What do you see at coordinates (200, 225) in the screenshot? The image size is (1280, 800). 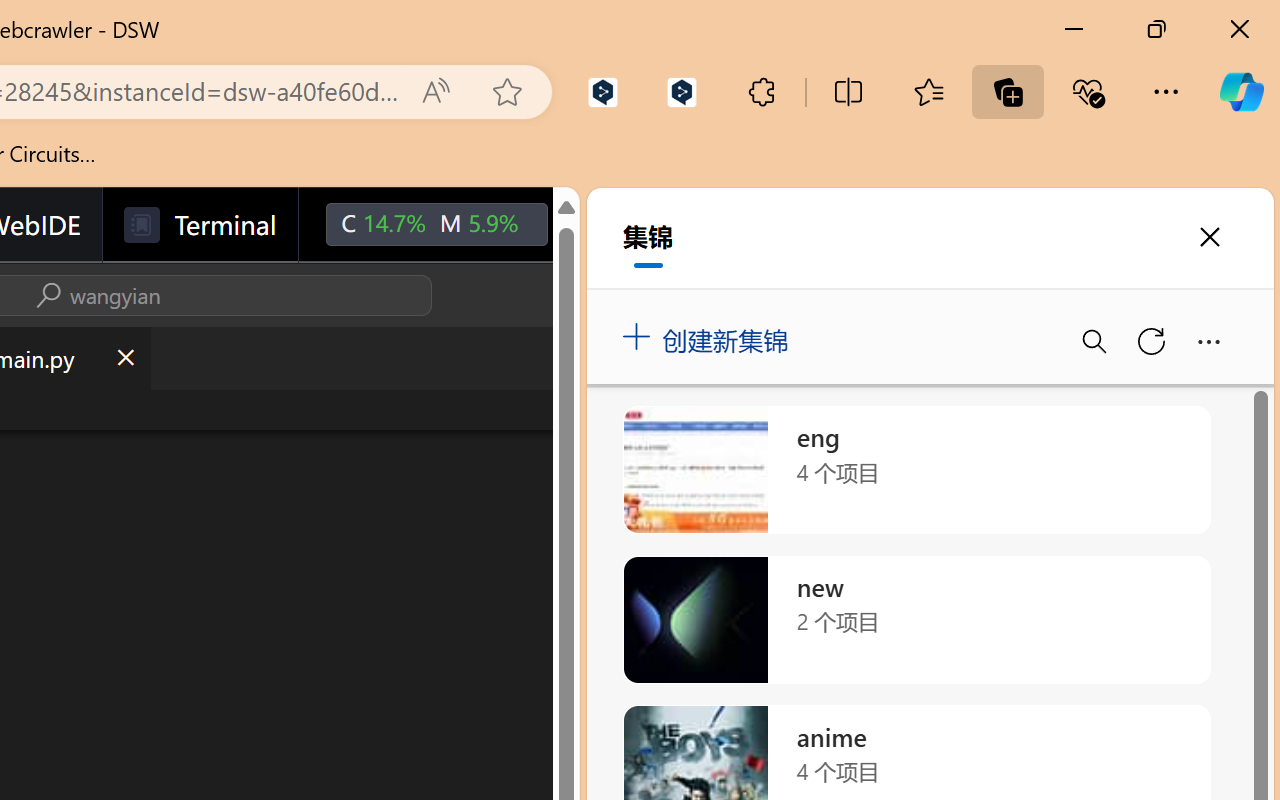 I see `Terminal` at bounding box center [200, 225].